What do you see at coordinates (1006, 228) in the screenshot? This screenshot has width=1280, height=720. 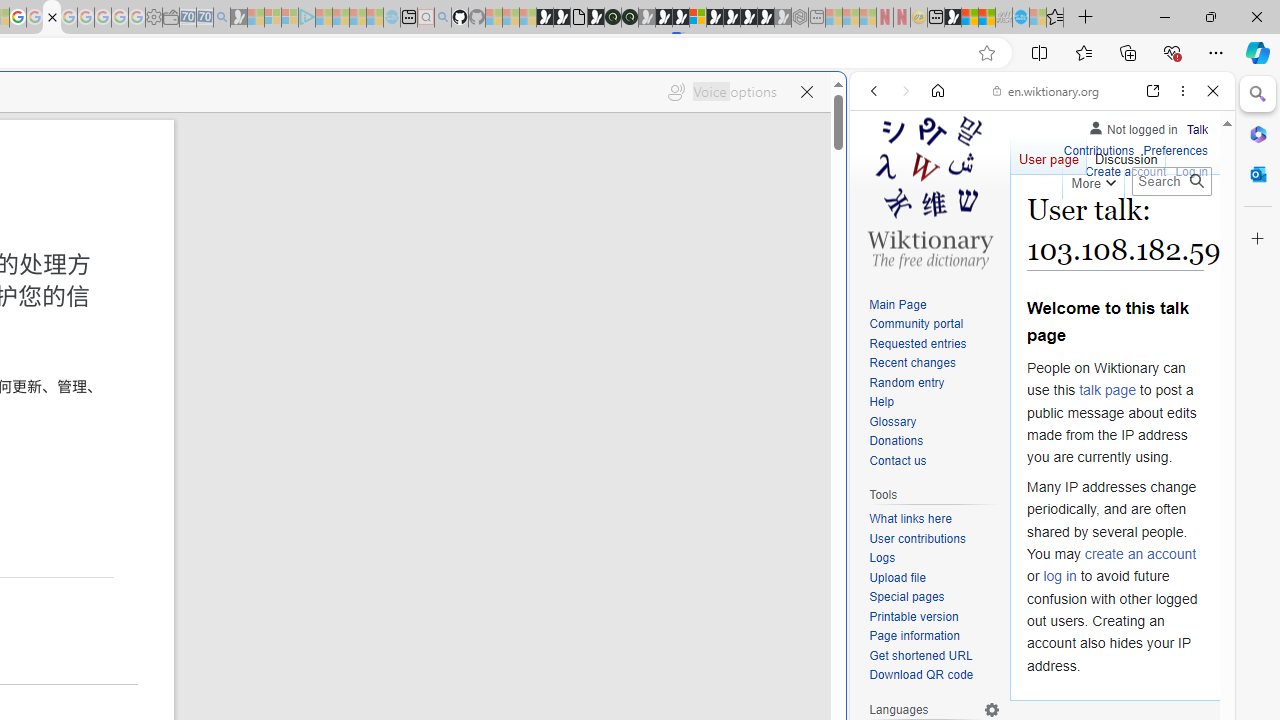 I see `Search Filter, VIDEOS` at bounding box center [1006, 228].